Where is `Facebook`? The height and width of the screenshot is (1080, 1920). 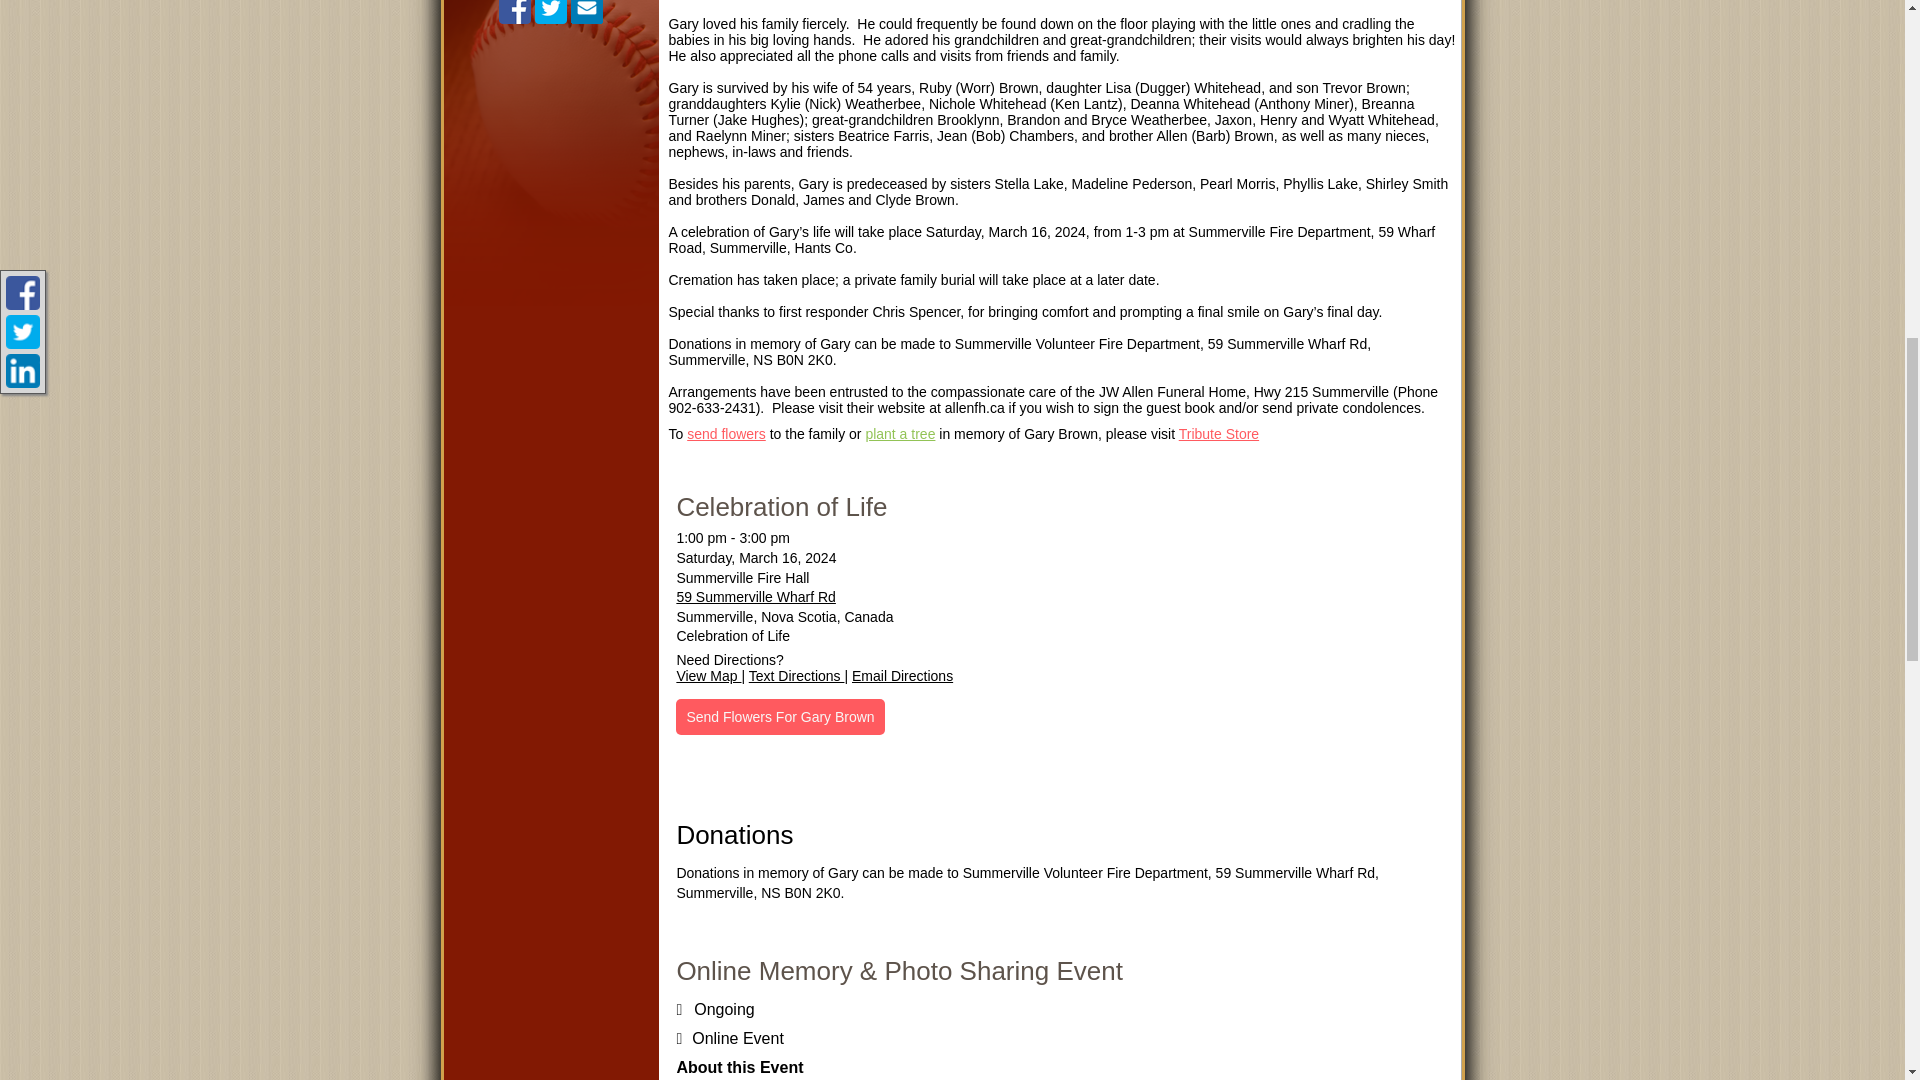
Facebook is located at coordinates (515, 12).